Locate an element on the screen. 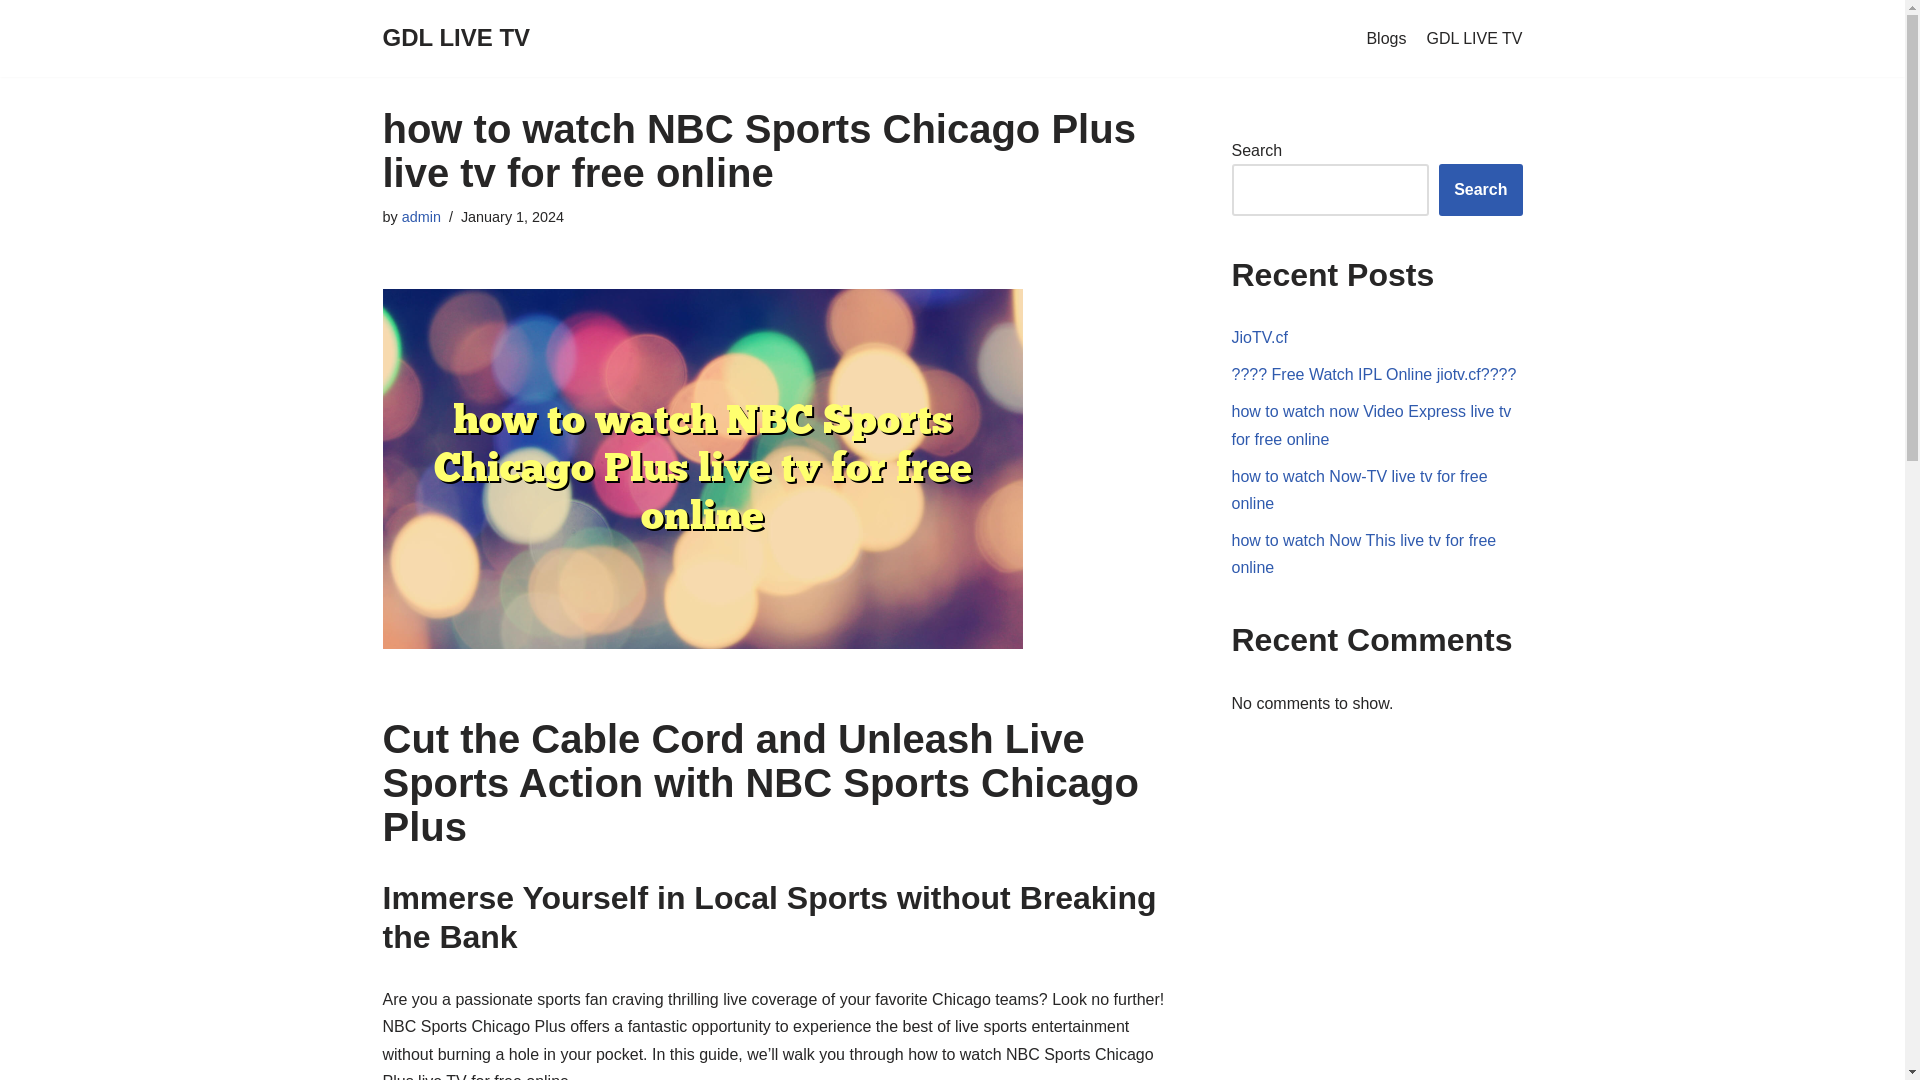  how to watch Now This live tv for free online is located at coordinates (1364, 554).